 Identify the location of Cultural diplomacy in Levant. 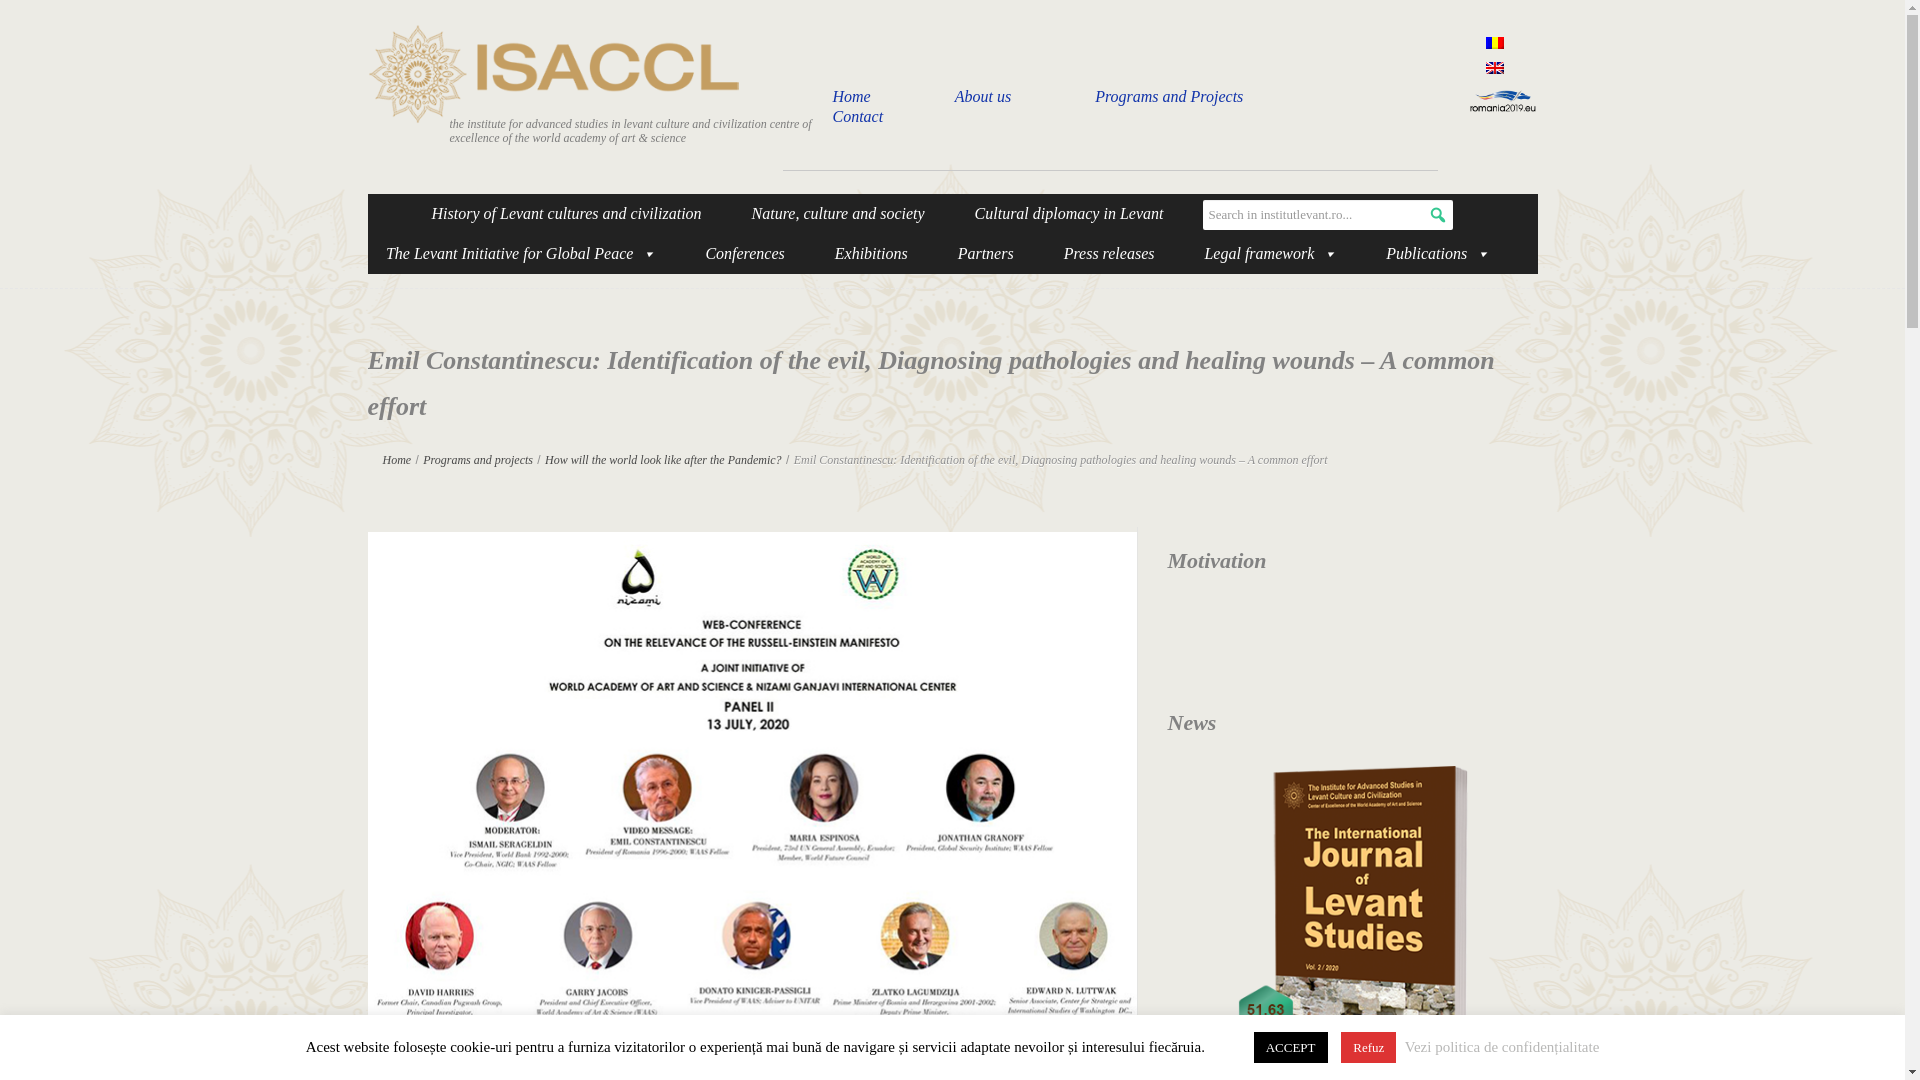
(1069, 214).